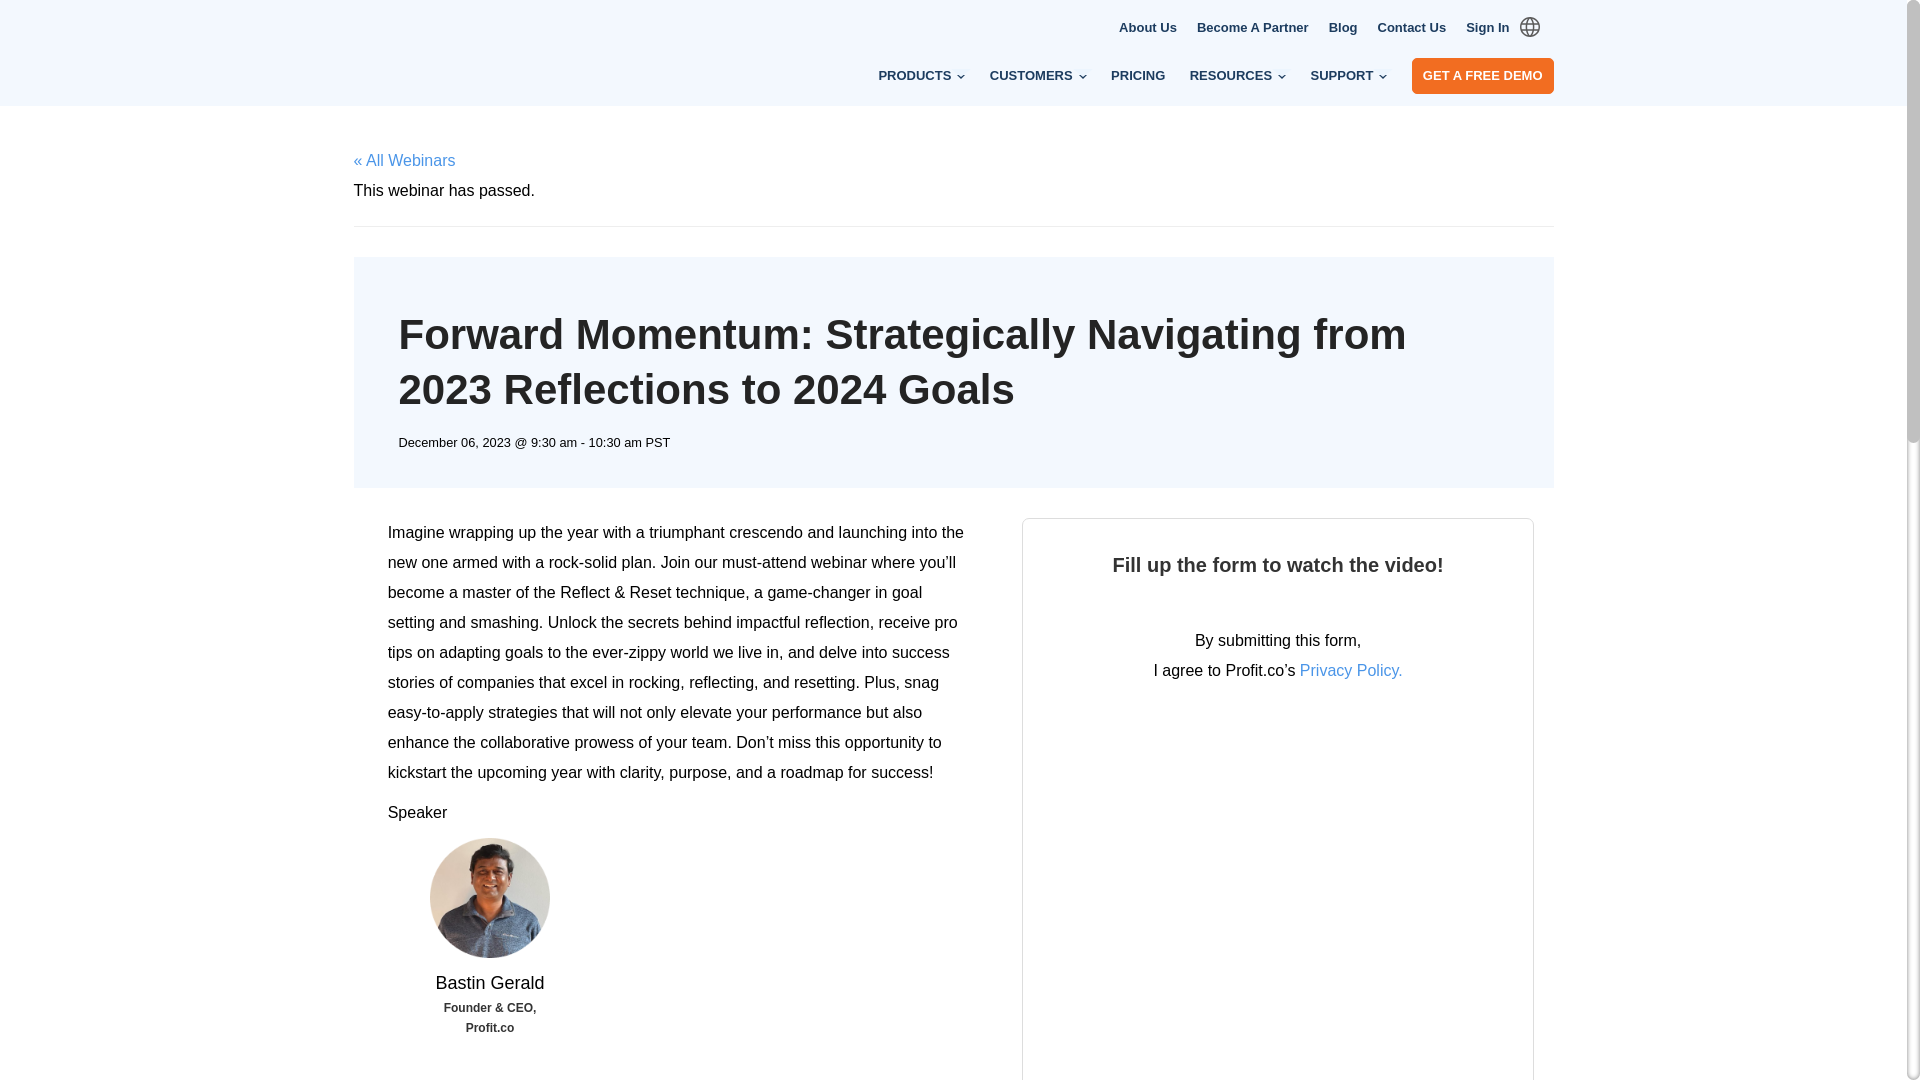 This screenshot has height=1080, width=1920. Describe the element at coordinates (1148, 28) in the screenshot. I see `About Us` at that location.